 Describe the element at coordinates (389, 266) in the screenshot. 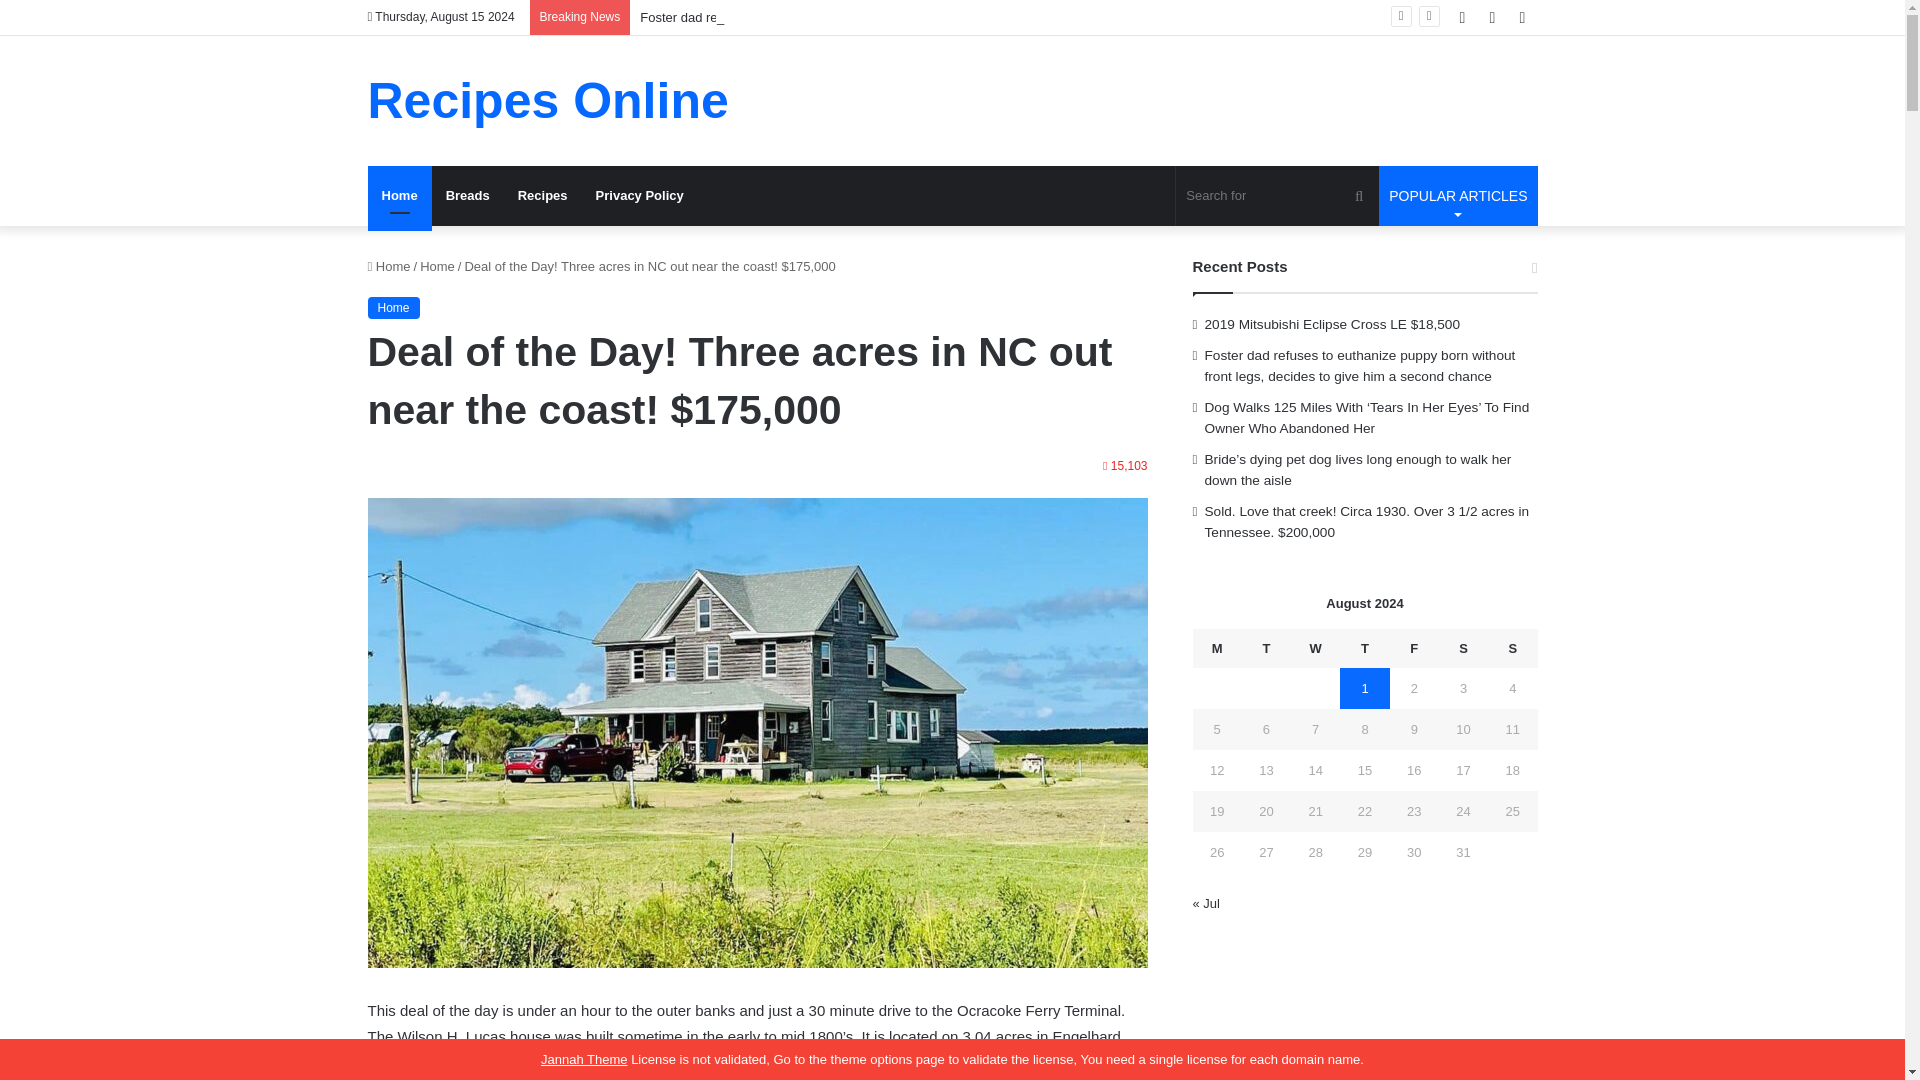

I see `Home` at that location.